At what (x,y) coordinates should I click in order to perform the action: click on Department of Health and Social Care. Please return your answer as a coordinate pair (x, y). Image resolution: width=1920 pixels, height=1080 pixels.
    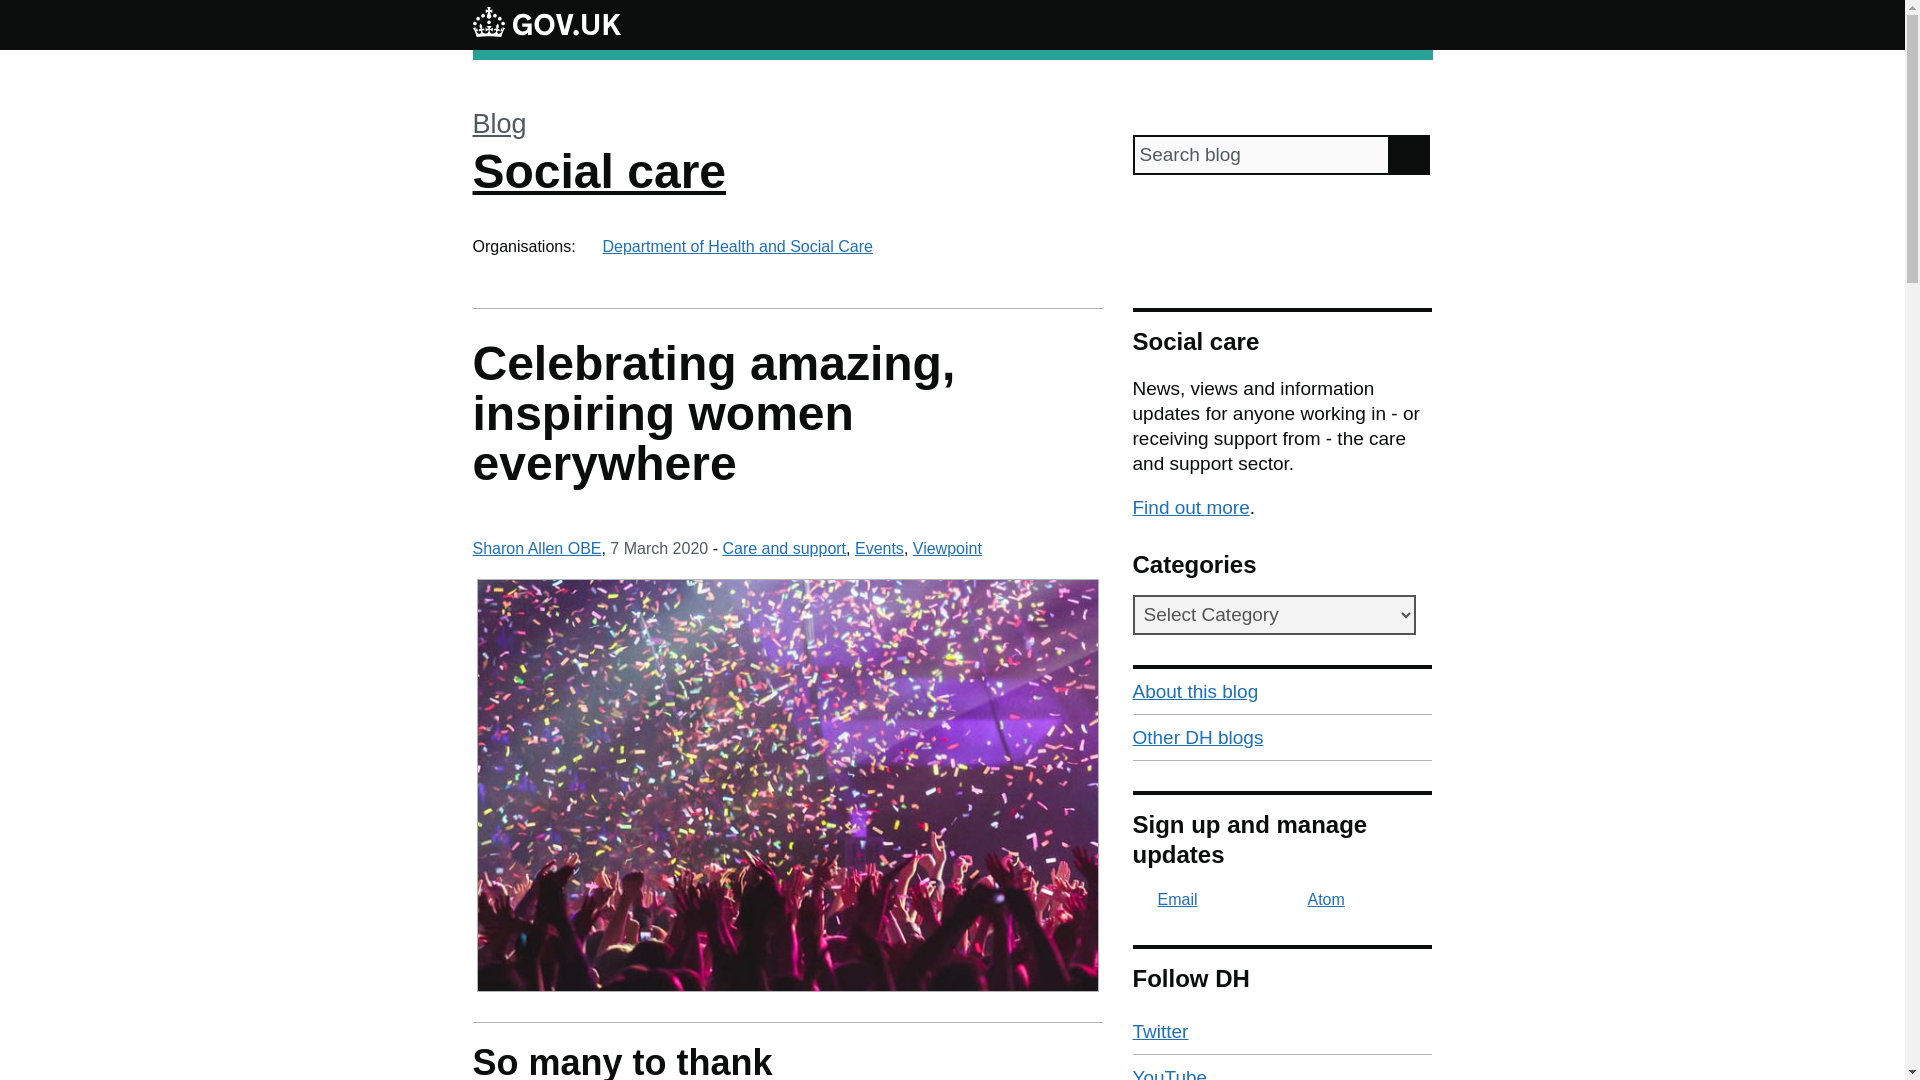
    Looking at the image, I should click on (736, 246).